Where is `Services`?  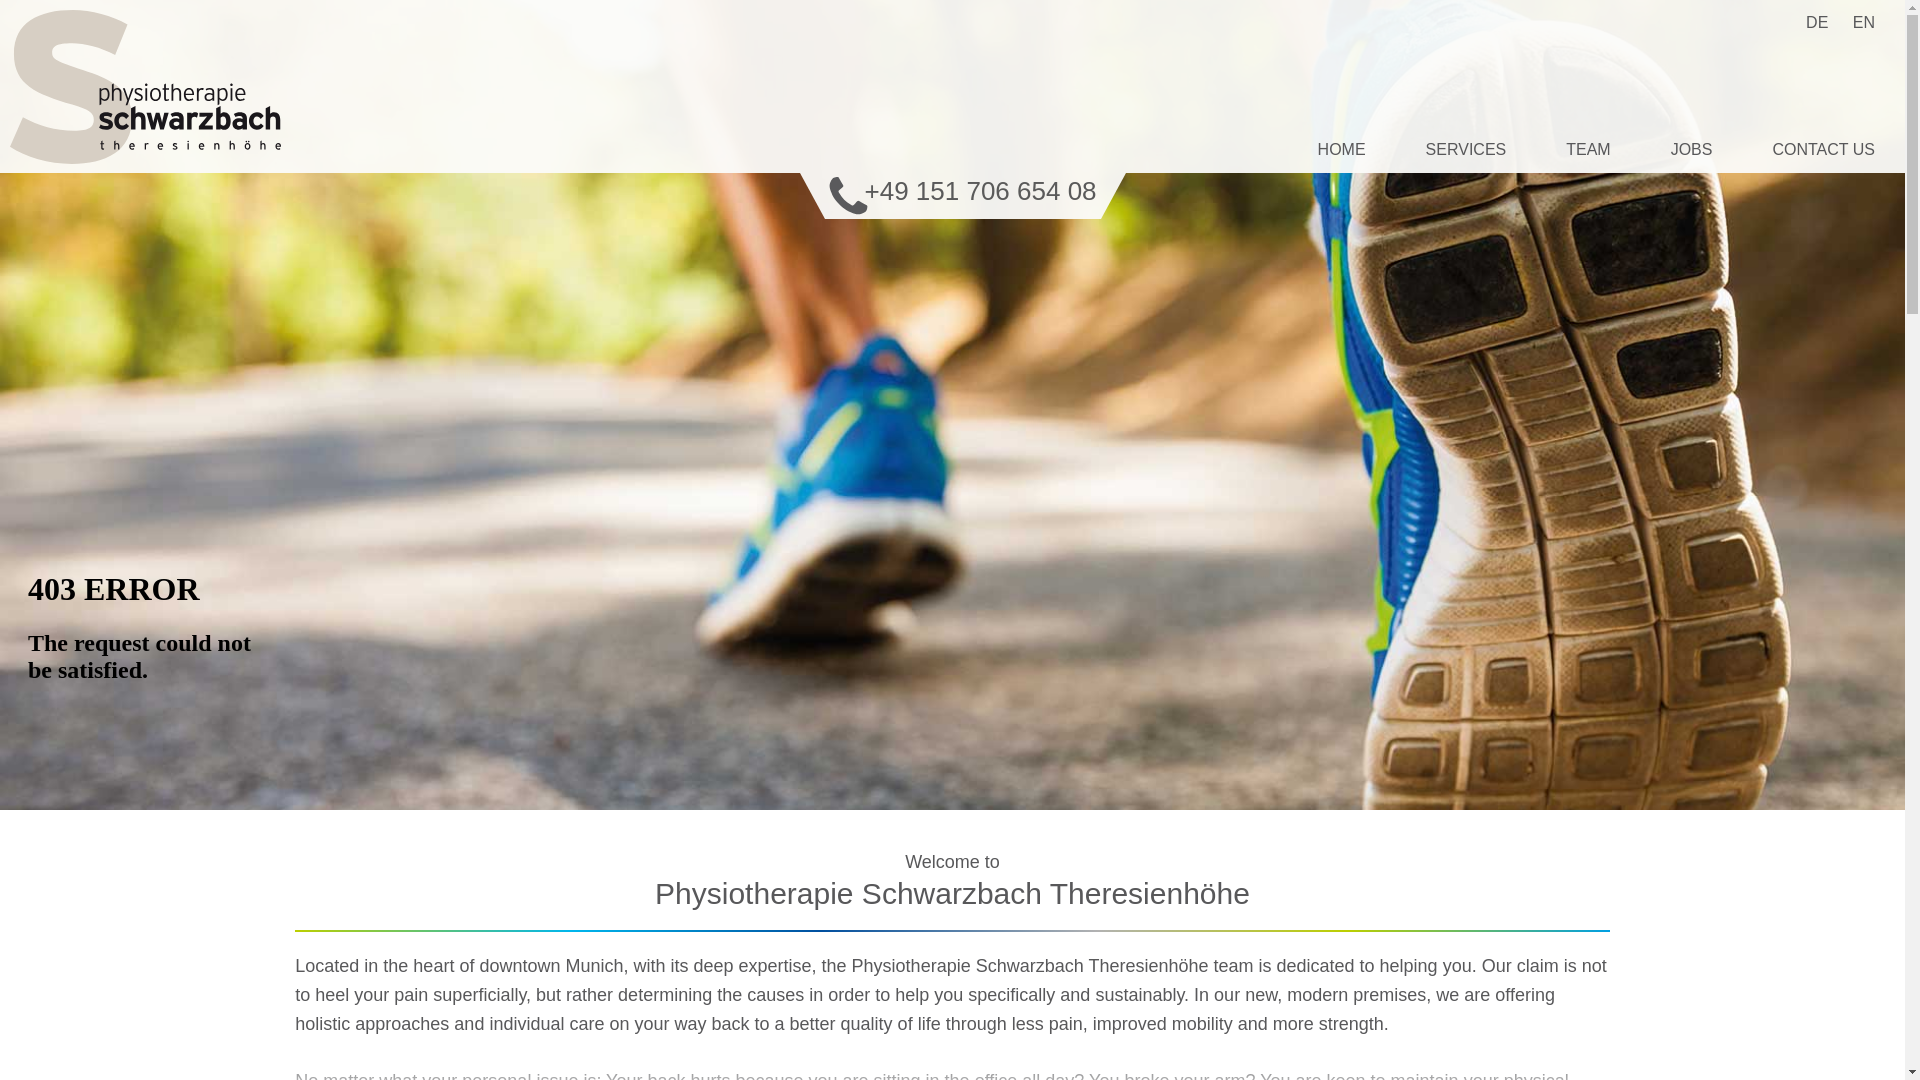 Services is located at coordinates (1466, 149).